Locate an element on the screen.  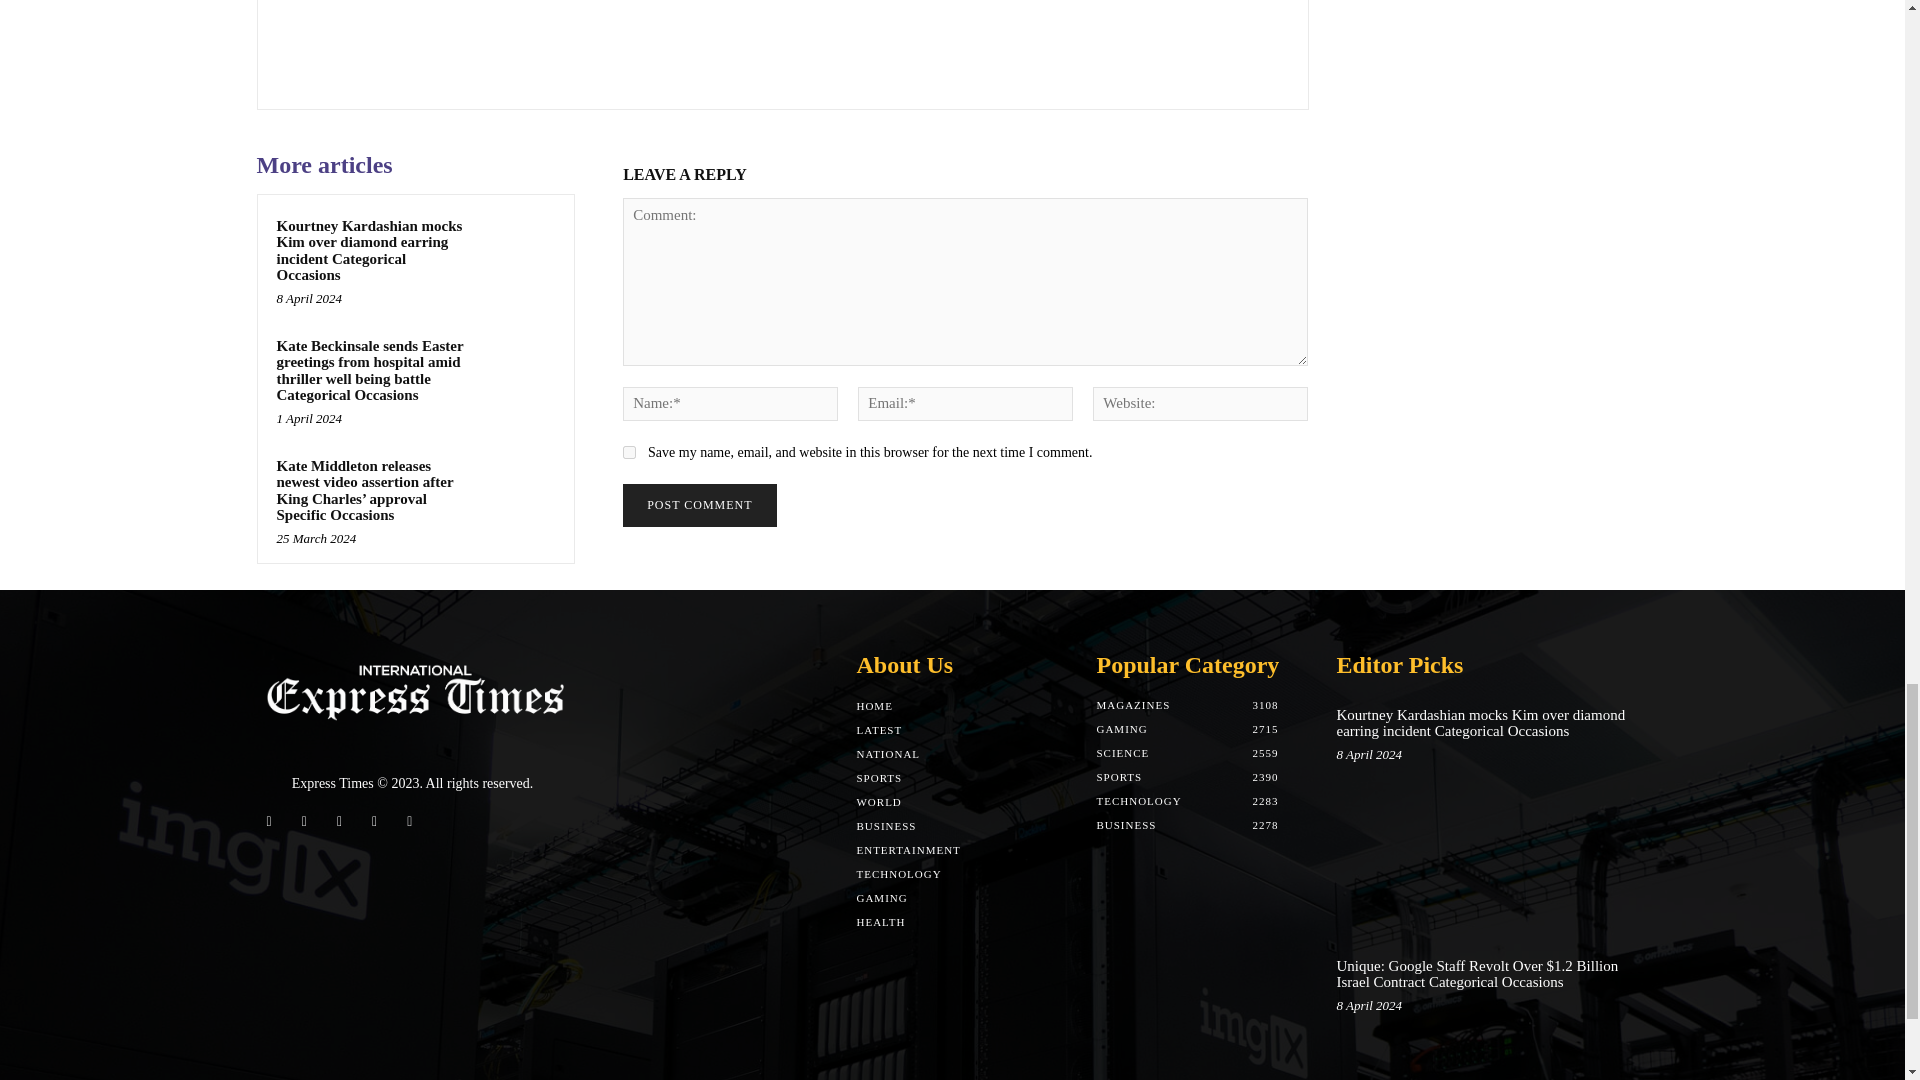
yes is located at coordinates (628, 452).